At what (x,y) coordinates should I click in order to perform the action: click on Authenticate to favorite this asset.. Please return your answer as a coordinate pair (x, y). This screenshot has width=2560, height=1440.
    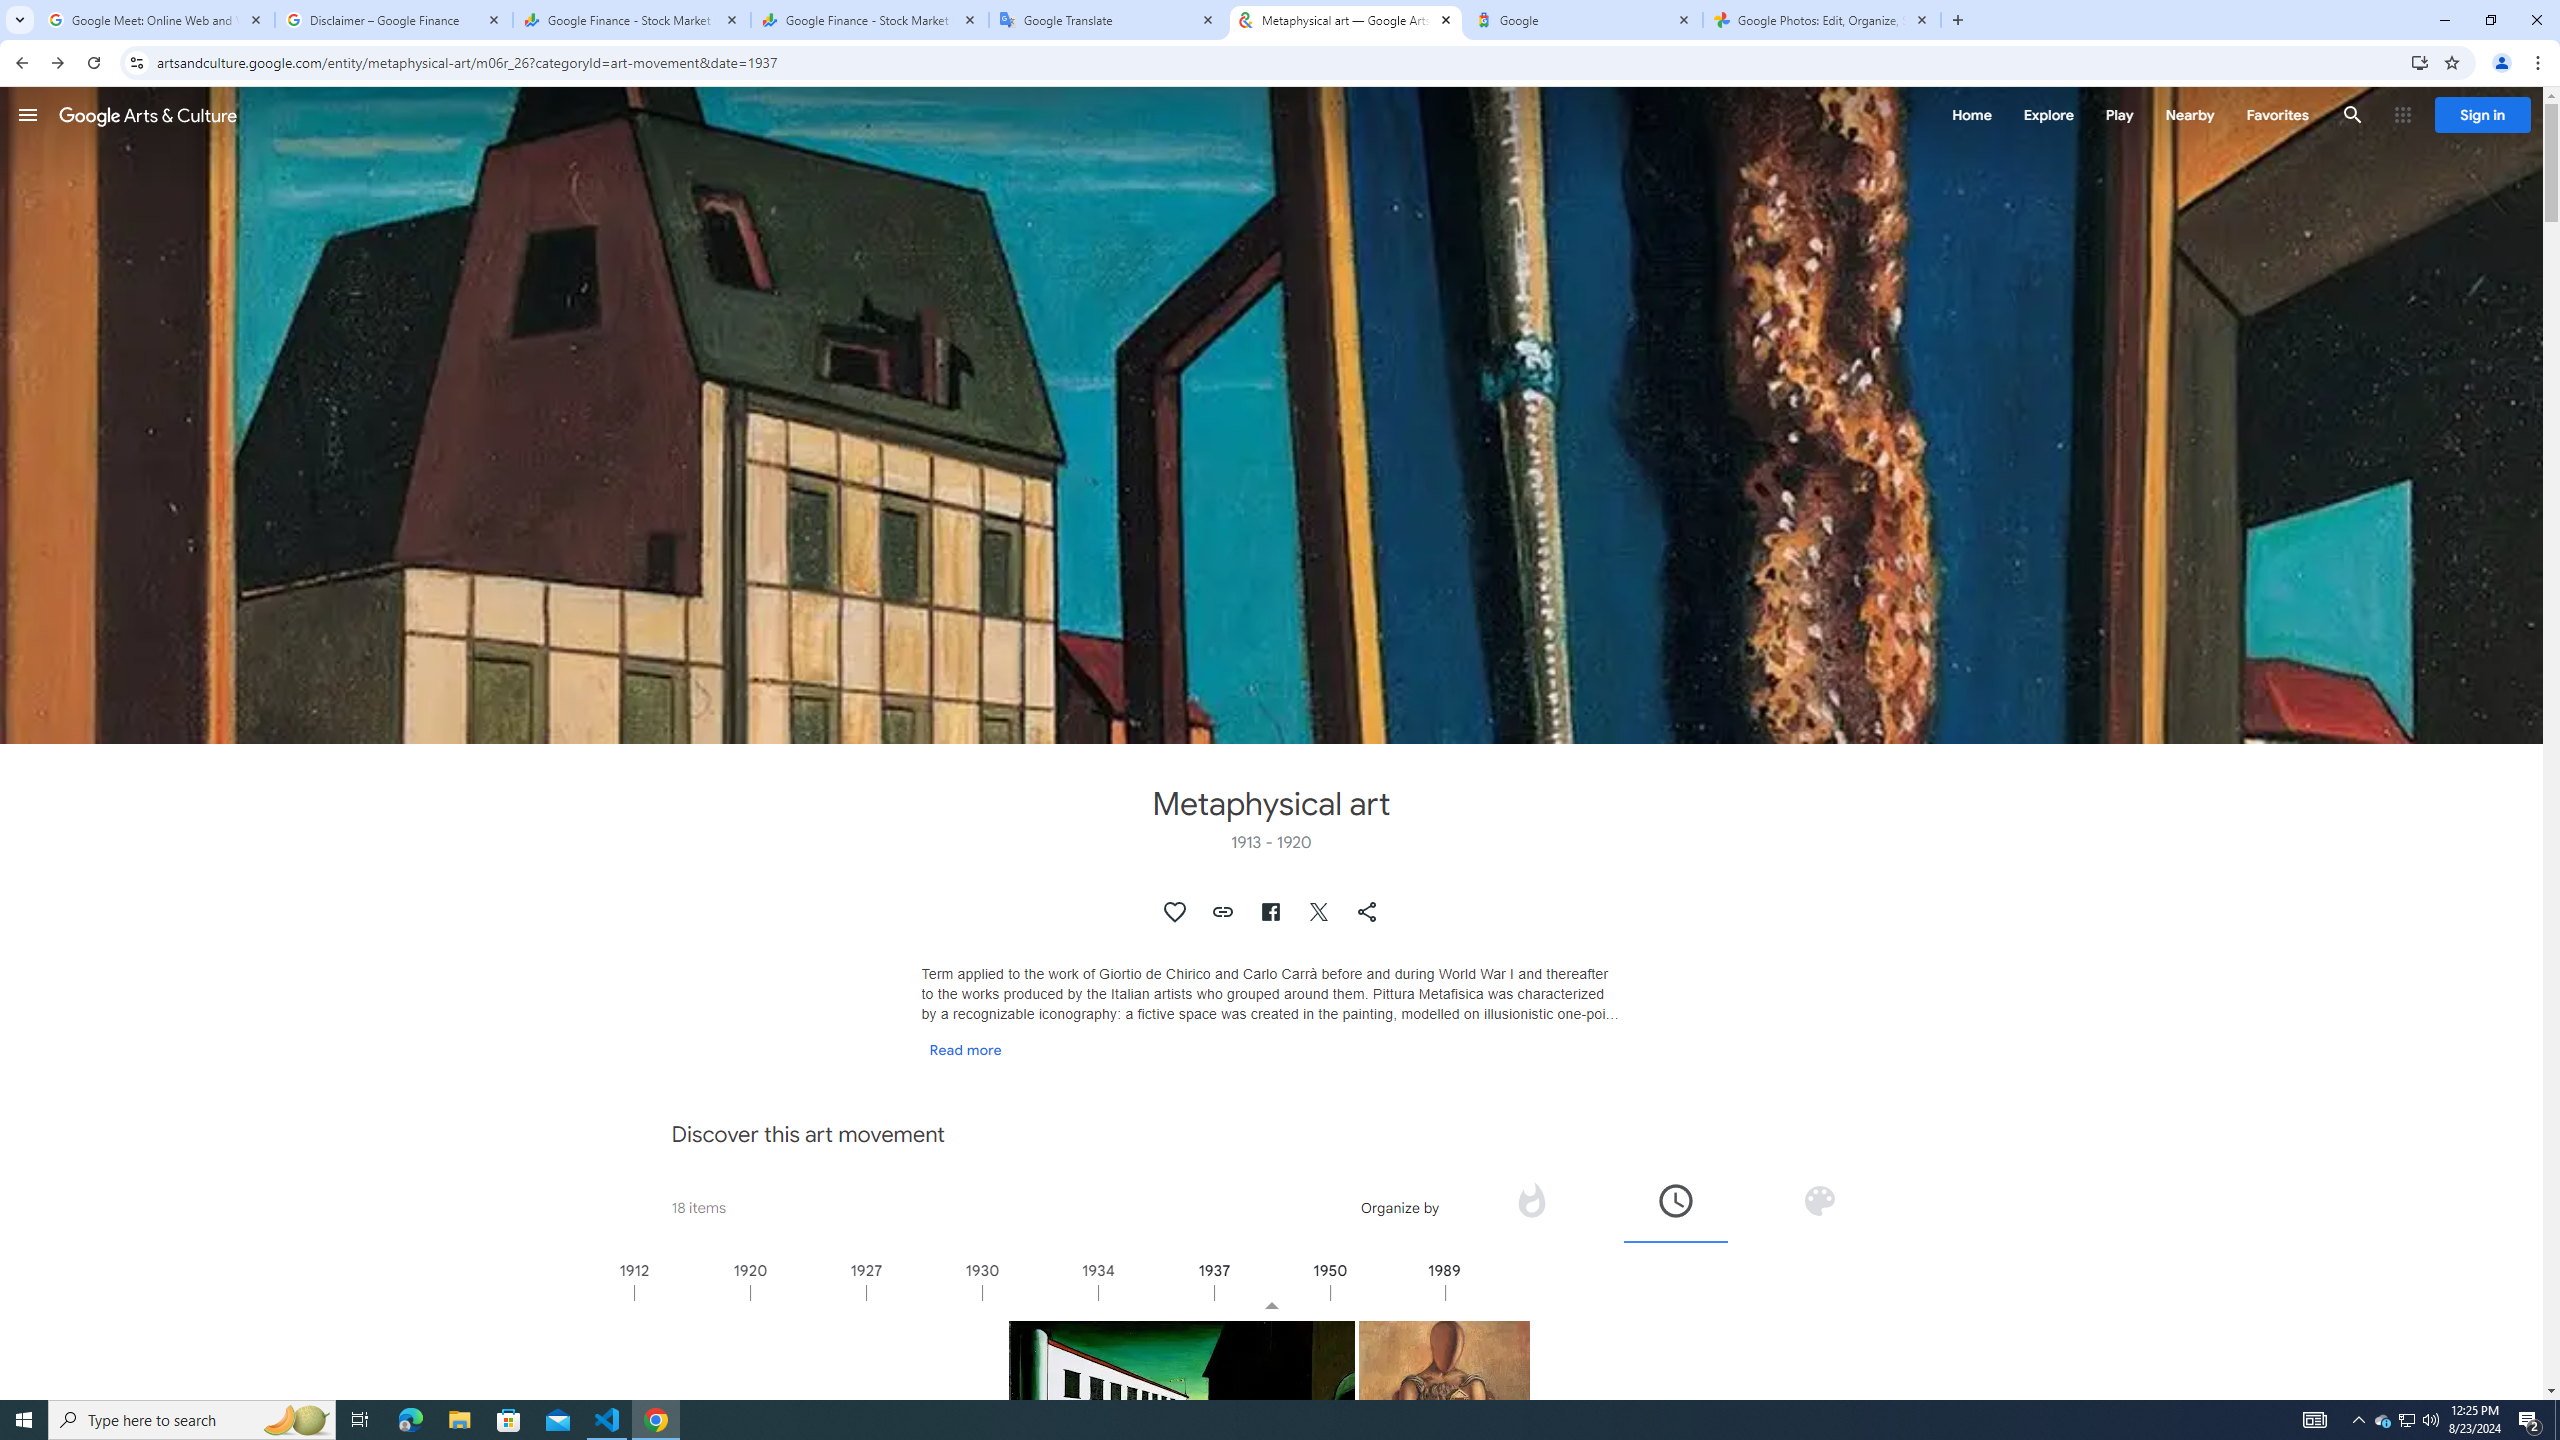
    Looking at the image, I should click on (1176, 912).